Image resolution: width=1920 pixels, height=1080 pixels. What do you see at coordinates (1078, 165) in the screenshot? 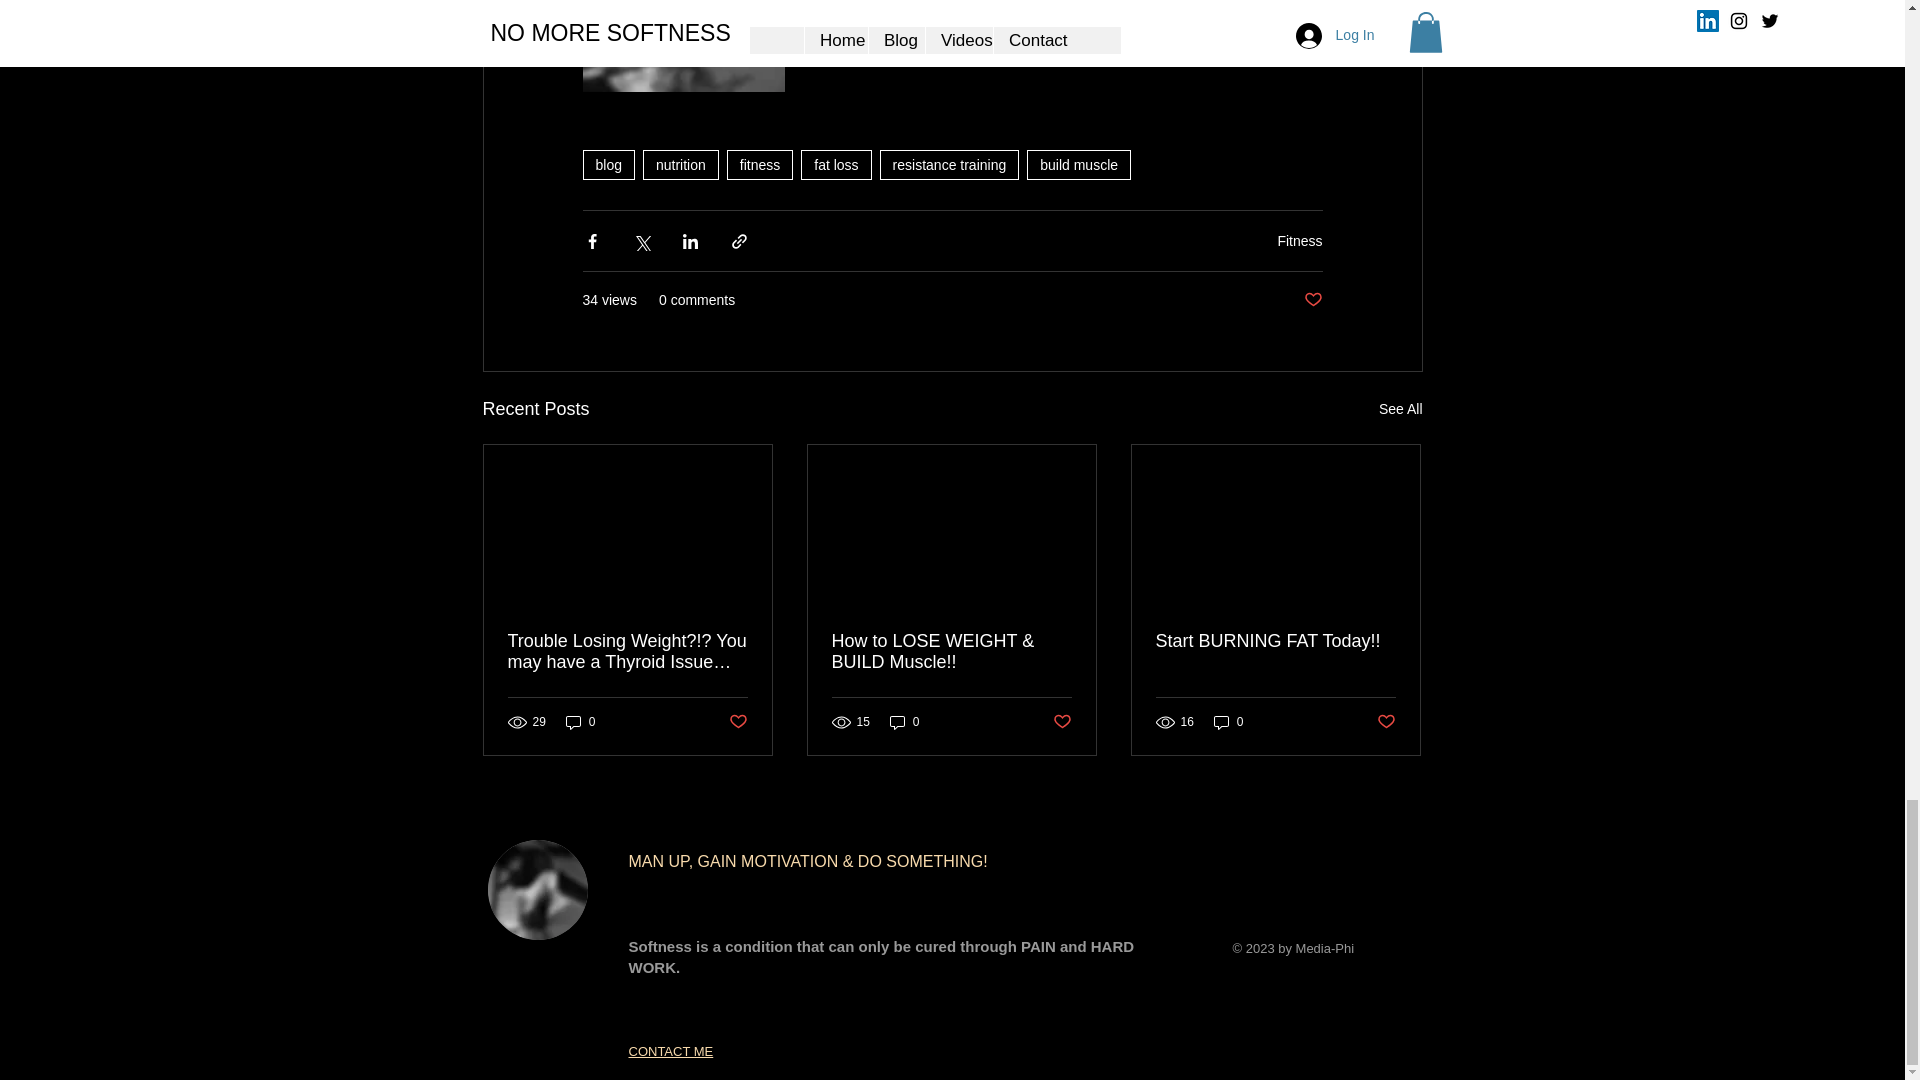
I see `build muscle` at bounding box center [1078, 165].